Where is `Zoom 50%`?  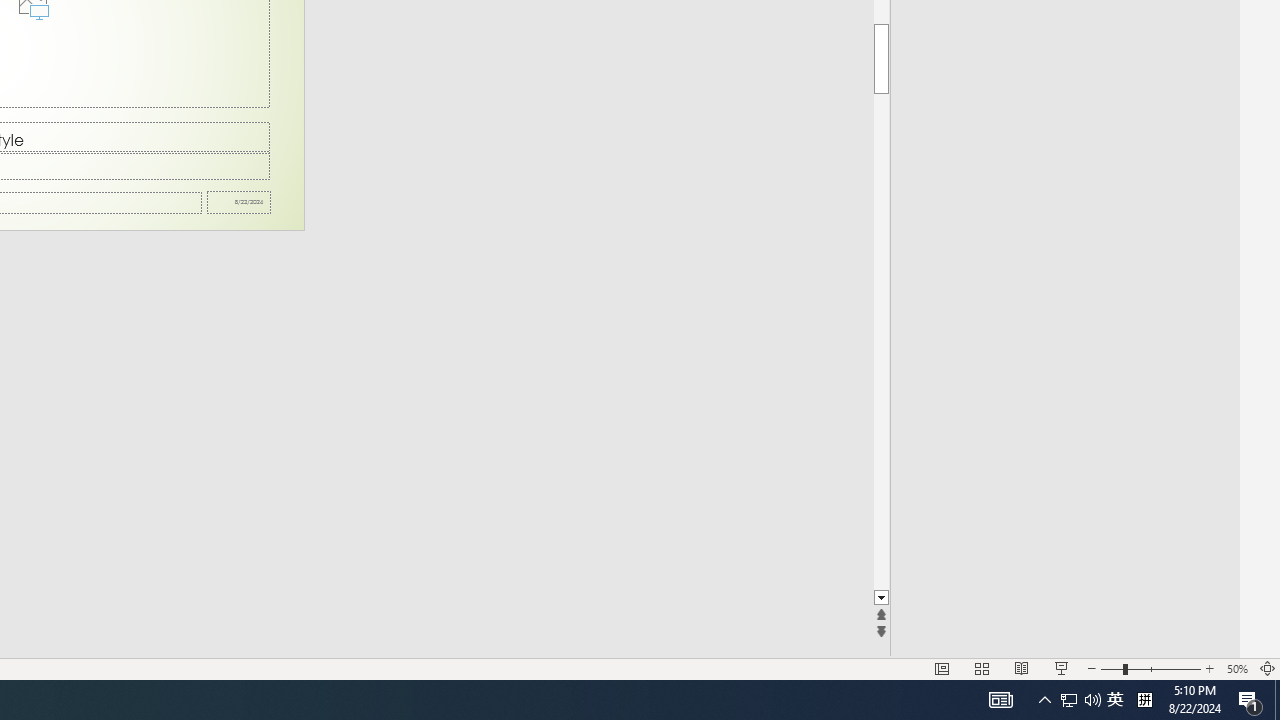 Zoom 50% is located at coordinates (1236, 668).